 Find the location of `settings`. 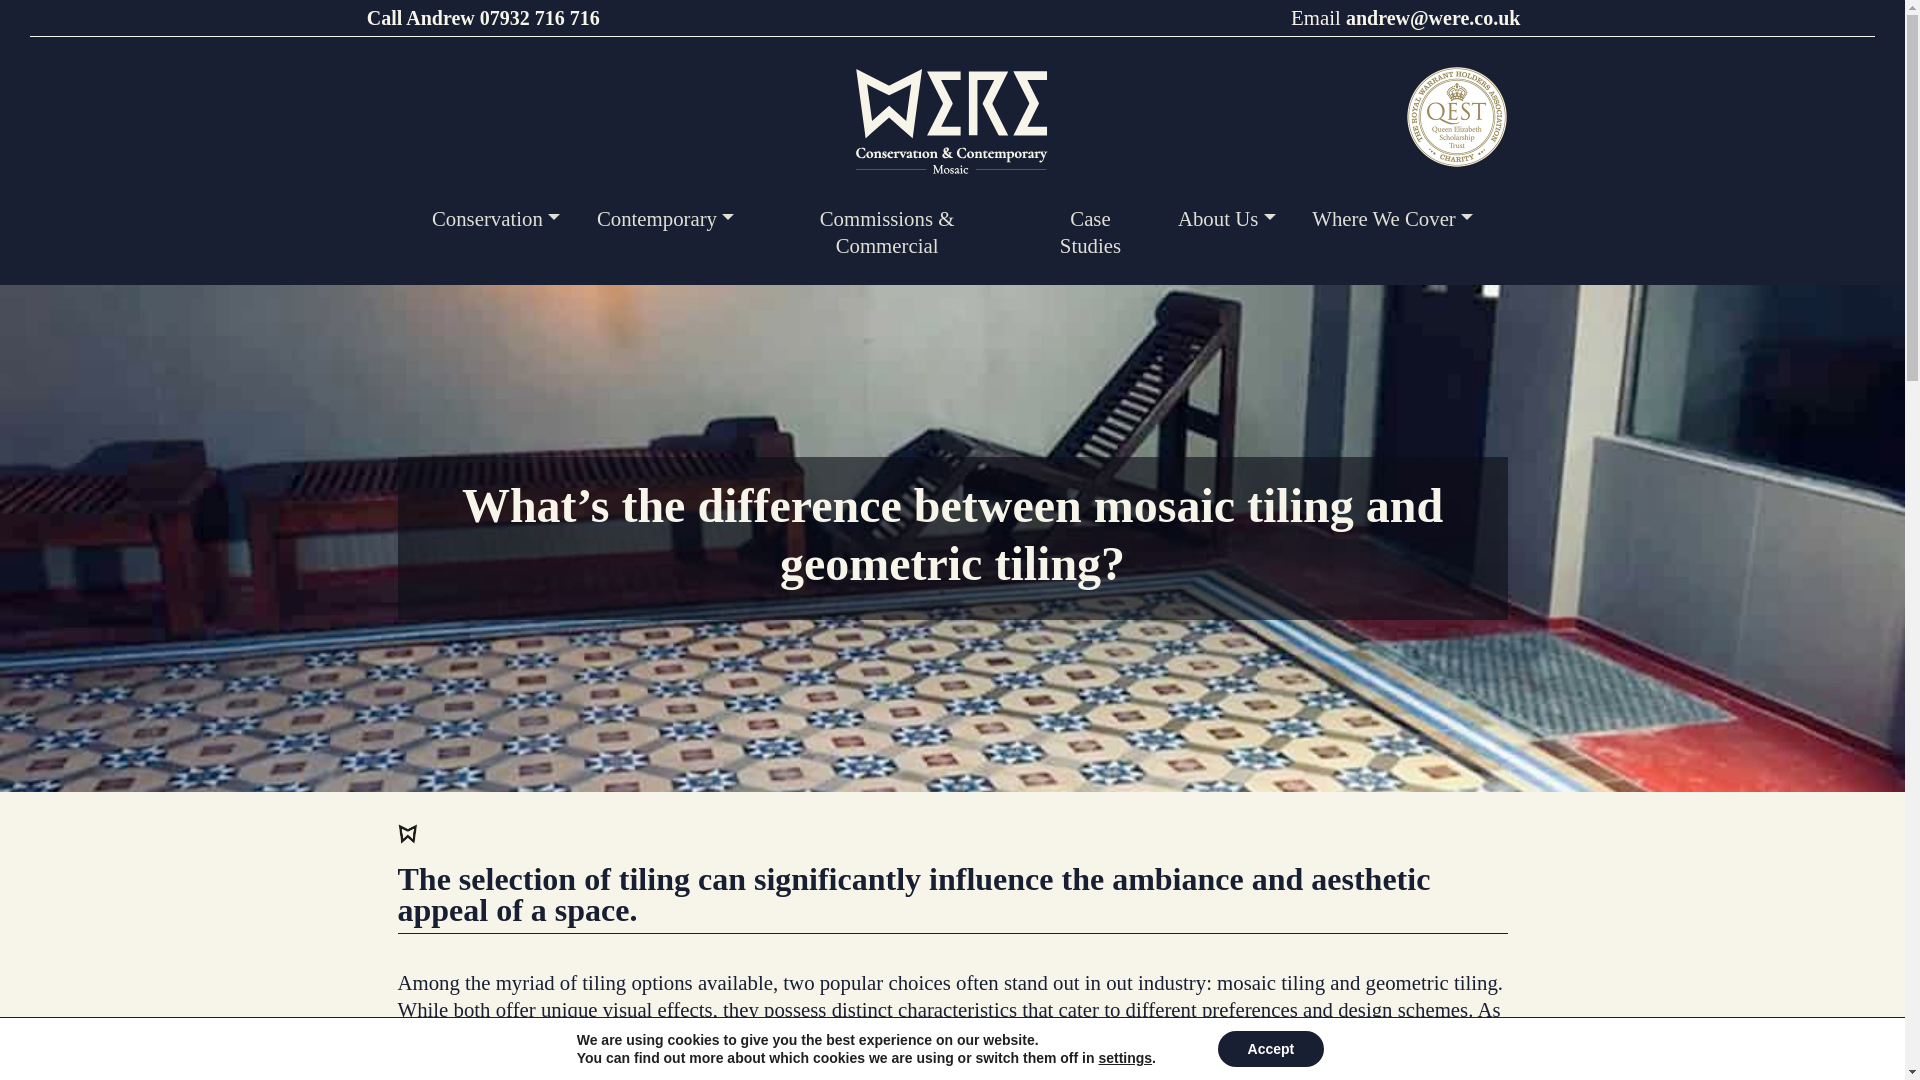

settings is located at coordinates (1125, 1058).